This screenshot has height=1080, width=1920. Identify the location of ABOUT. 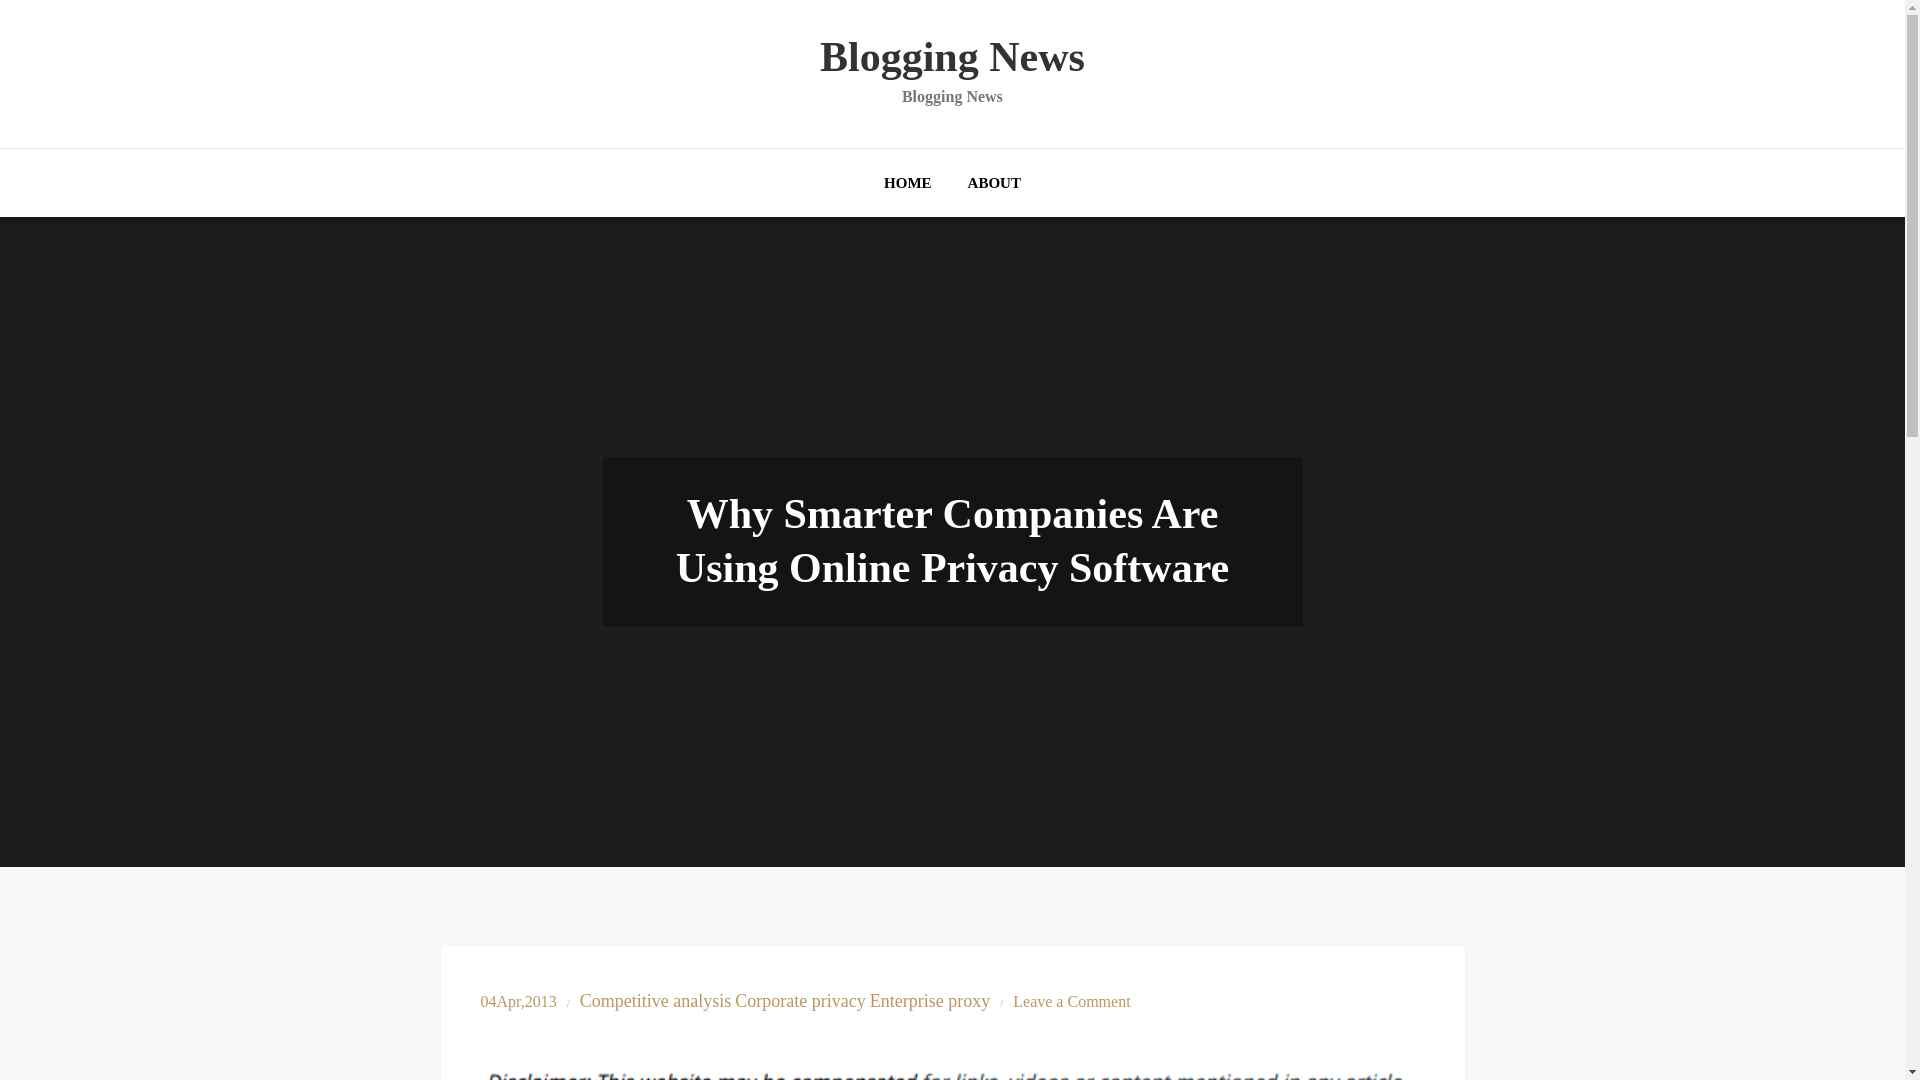
(994, 182).